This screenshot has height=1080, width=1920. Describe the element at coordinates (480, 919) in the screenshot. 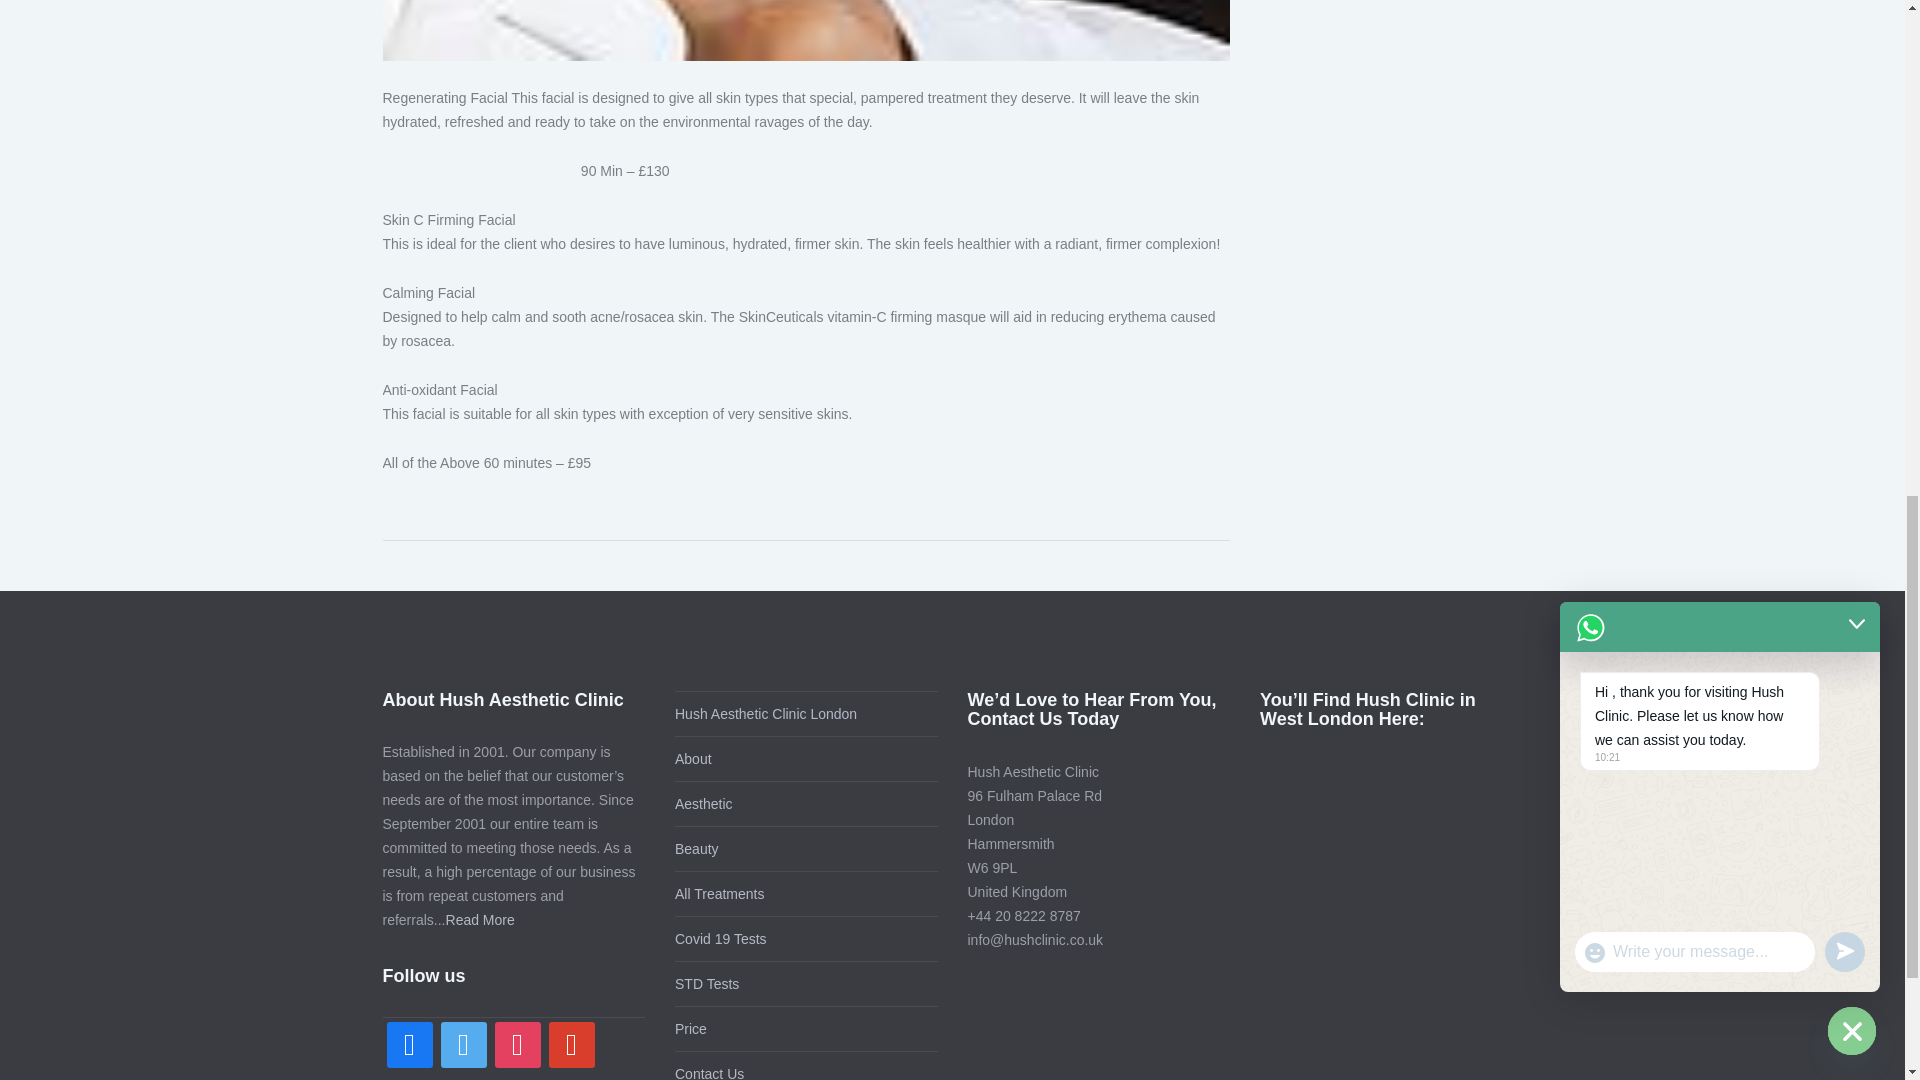

I see `Read More` at that location.